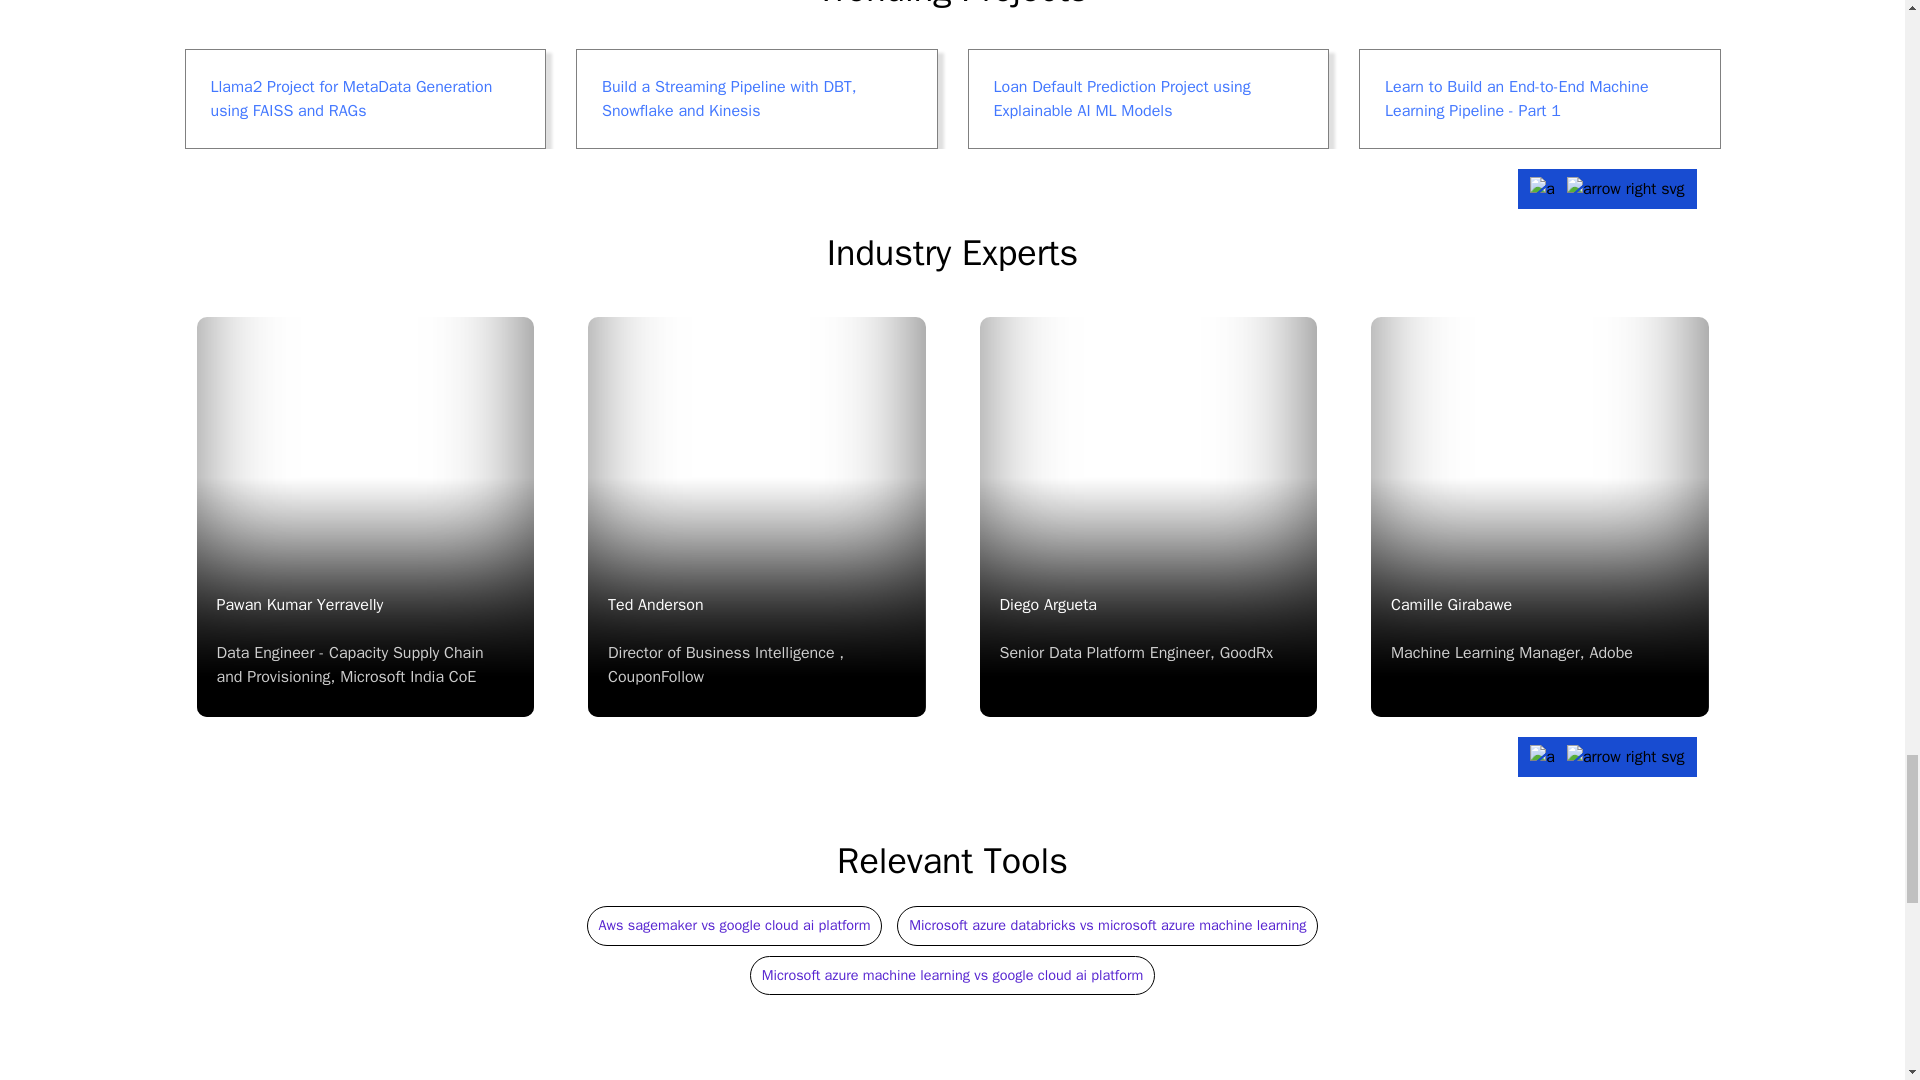 The width and height of the screenshot is (1920, 1080). What do you see at coordinates (364, 98) in the screenshot?
I see `Build a Streaming Pipeline with DBT, Snowflake and Kinesis` at bounding box center [364, 98].